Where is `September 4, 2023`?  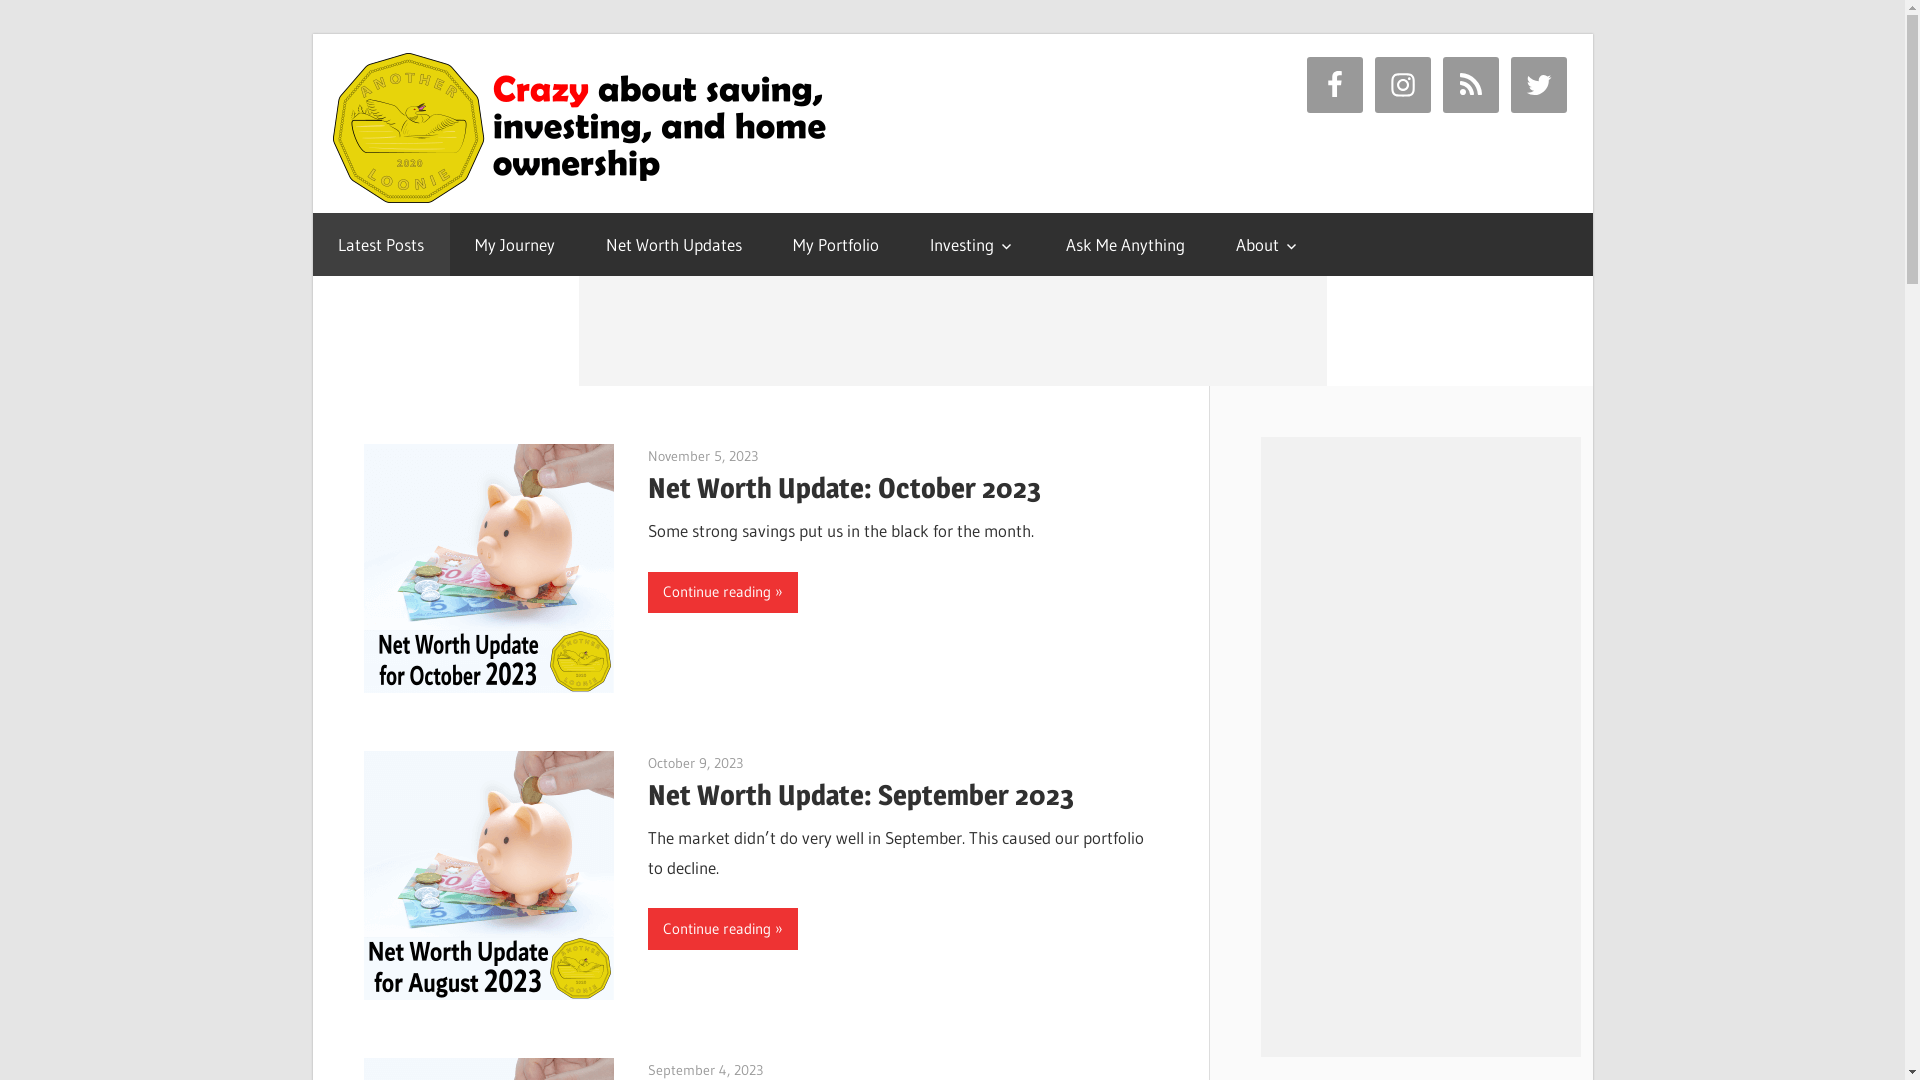
September 4, 2023 is located at coordinates (706, 1070).